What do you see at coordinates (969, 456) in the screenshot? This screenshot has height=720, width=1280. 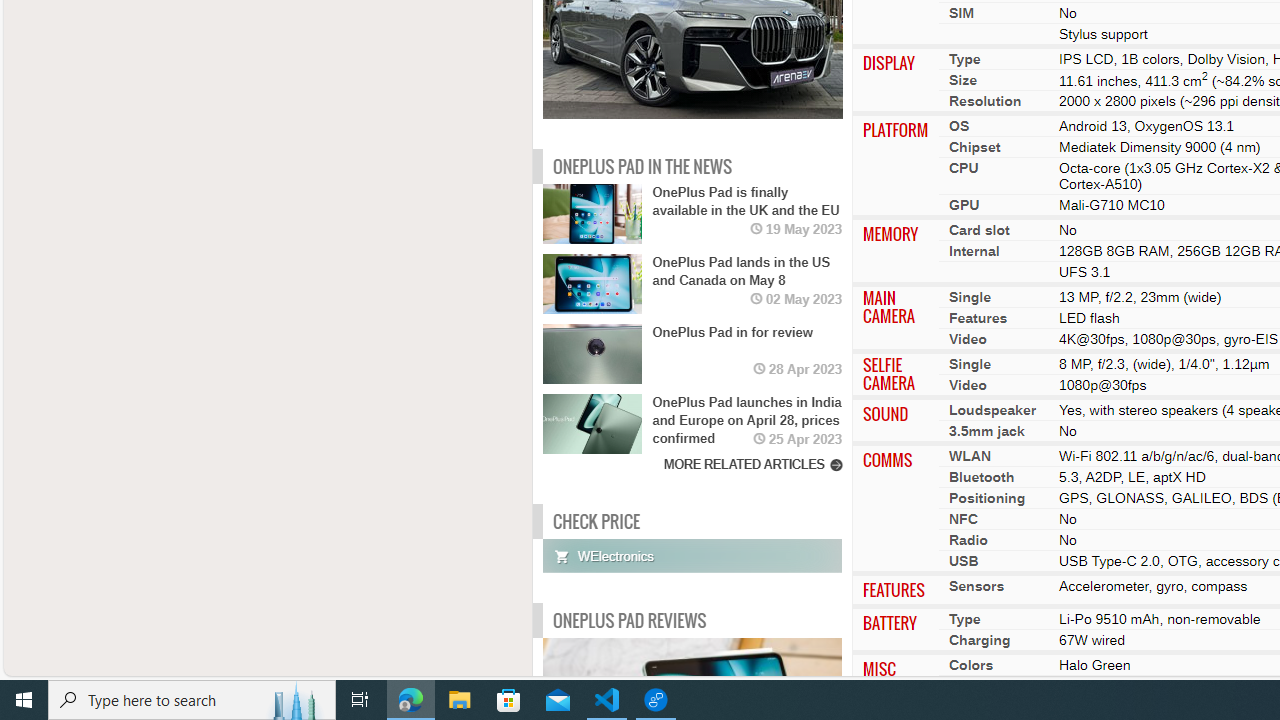 I see `WLAN` at bounding box center [969, 456].